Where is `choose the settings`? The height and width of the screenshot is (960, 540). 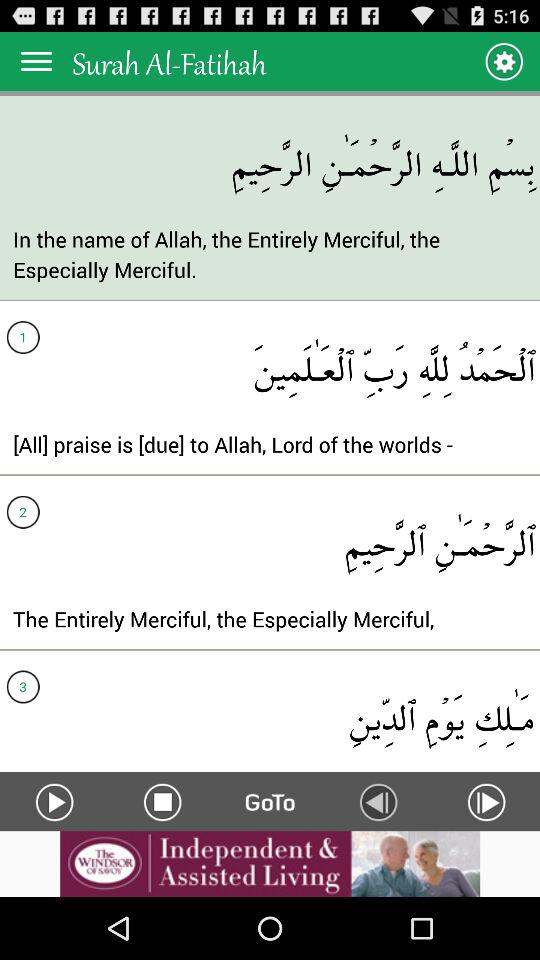 choose the settings is located at coordinates (504, 60).